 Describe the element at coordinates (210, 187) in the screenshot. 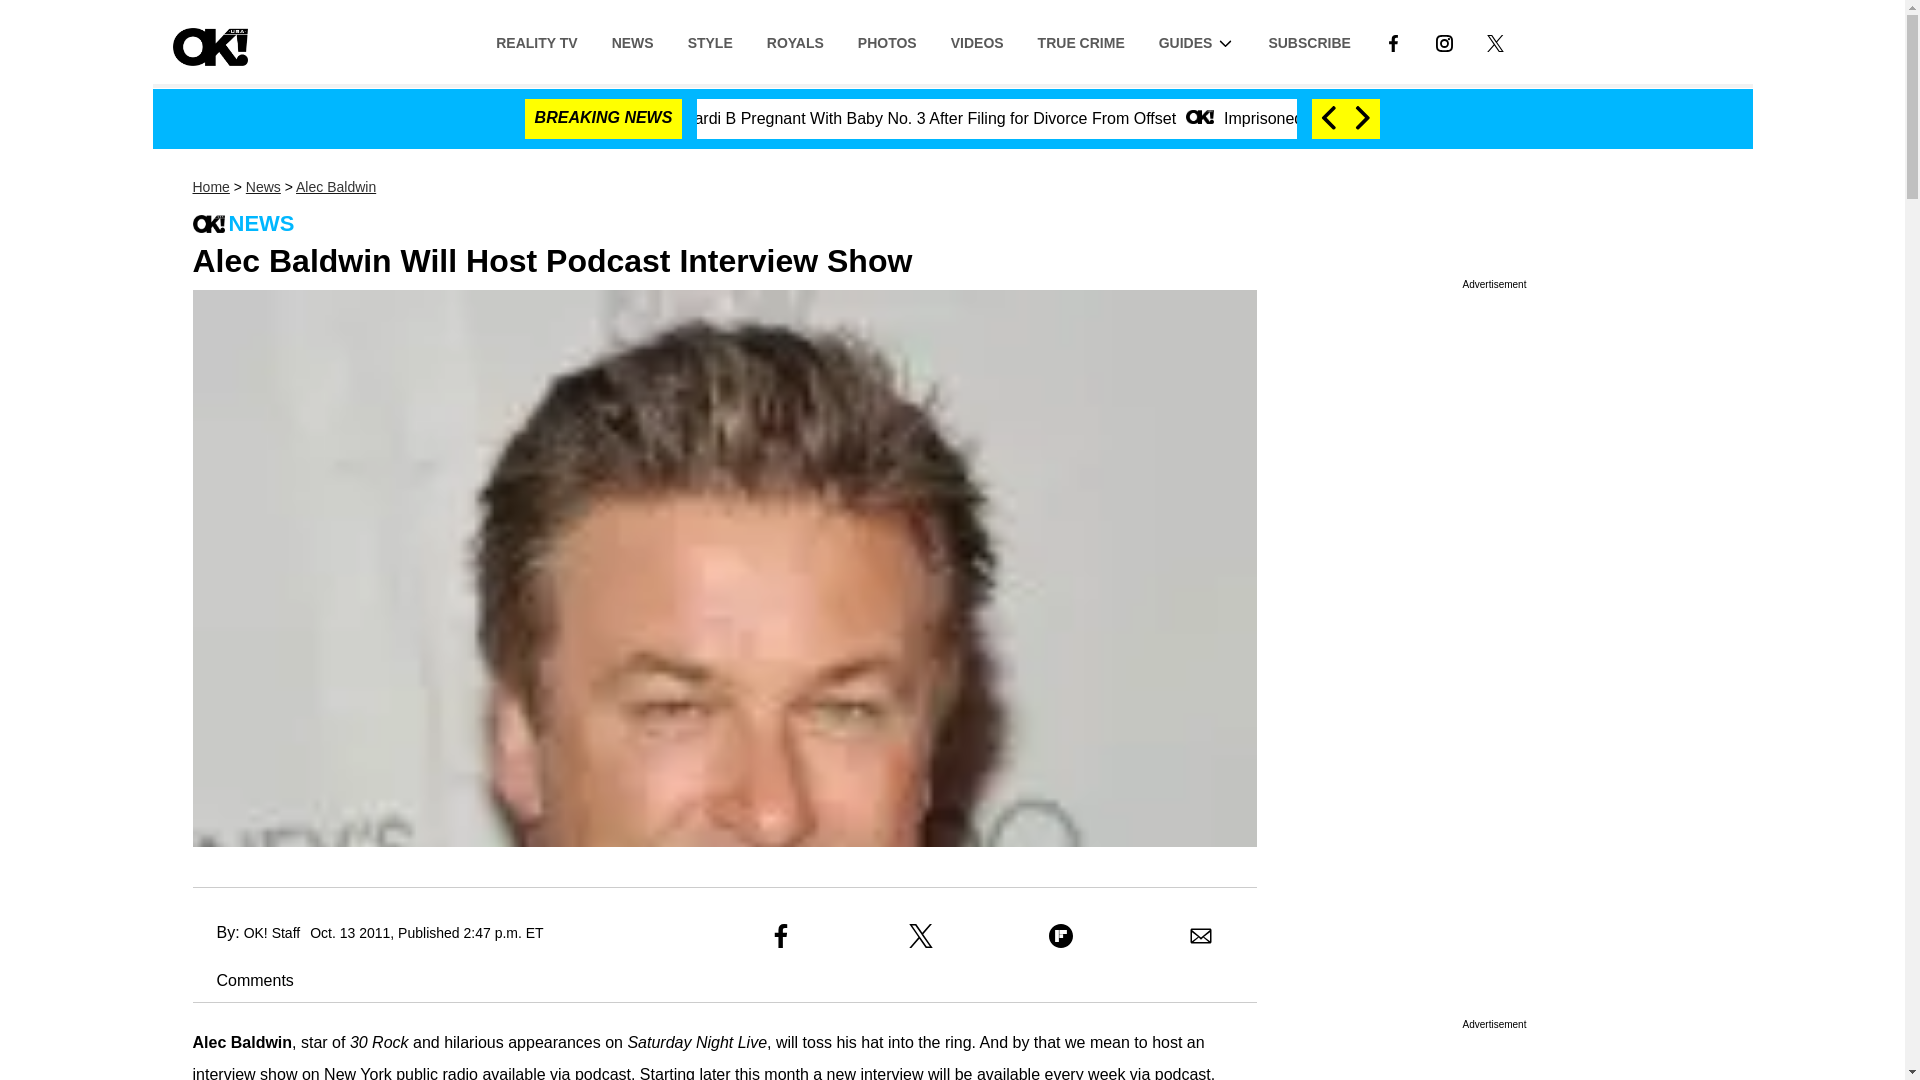

I see `Home` at that location.